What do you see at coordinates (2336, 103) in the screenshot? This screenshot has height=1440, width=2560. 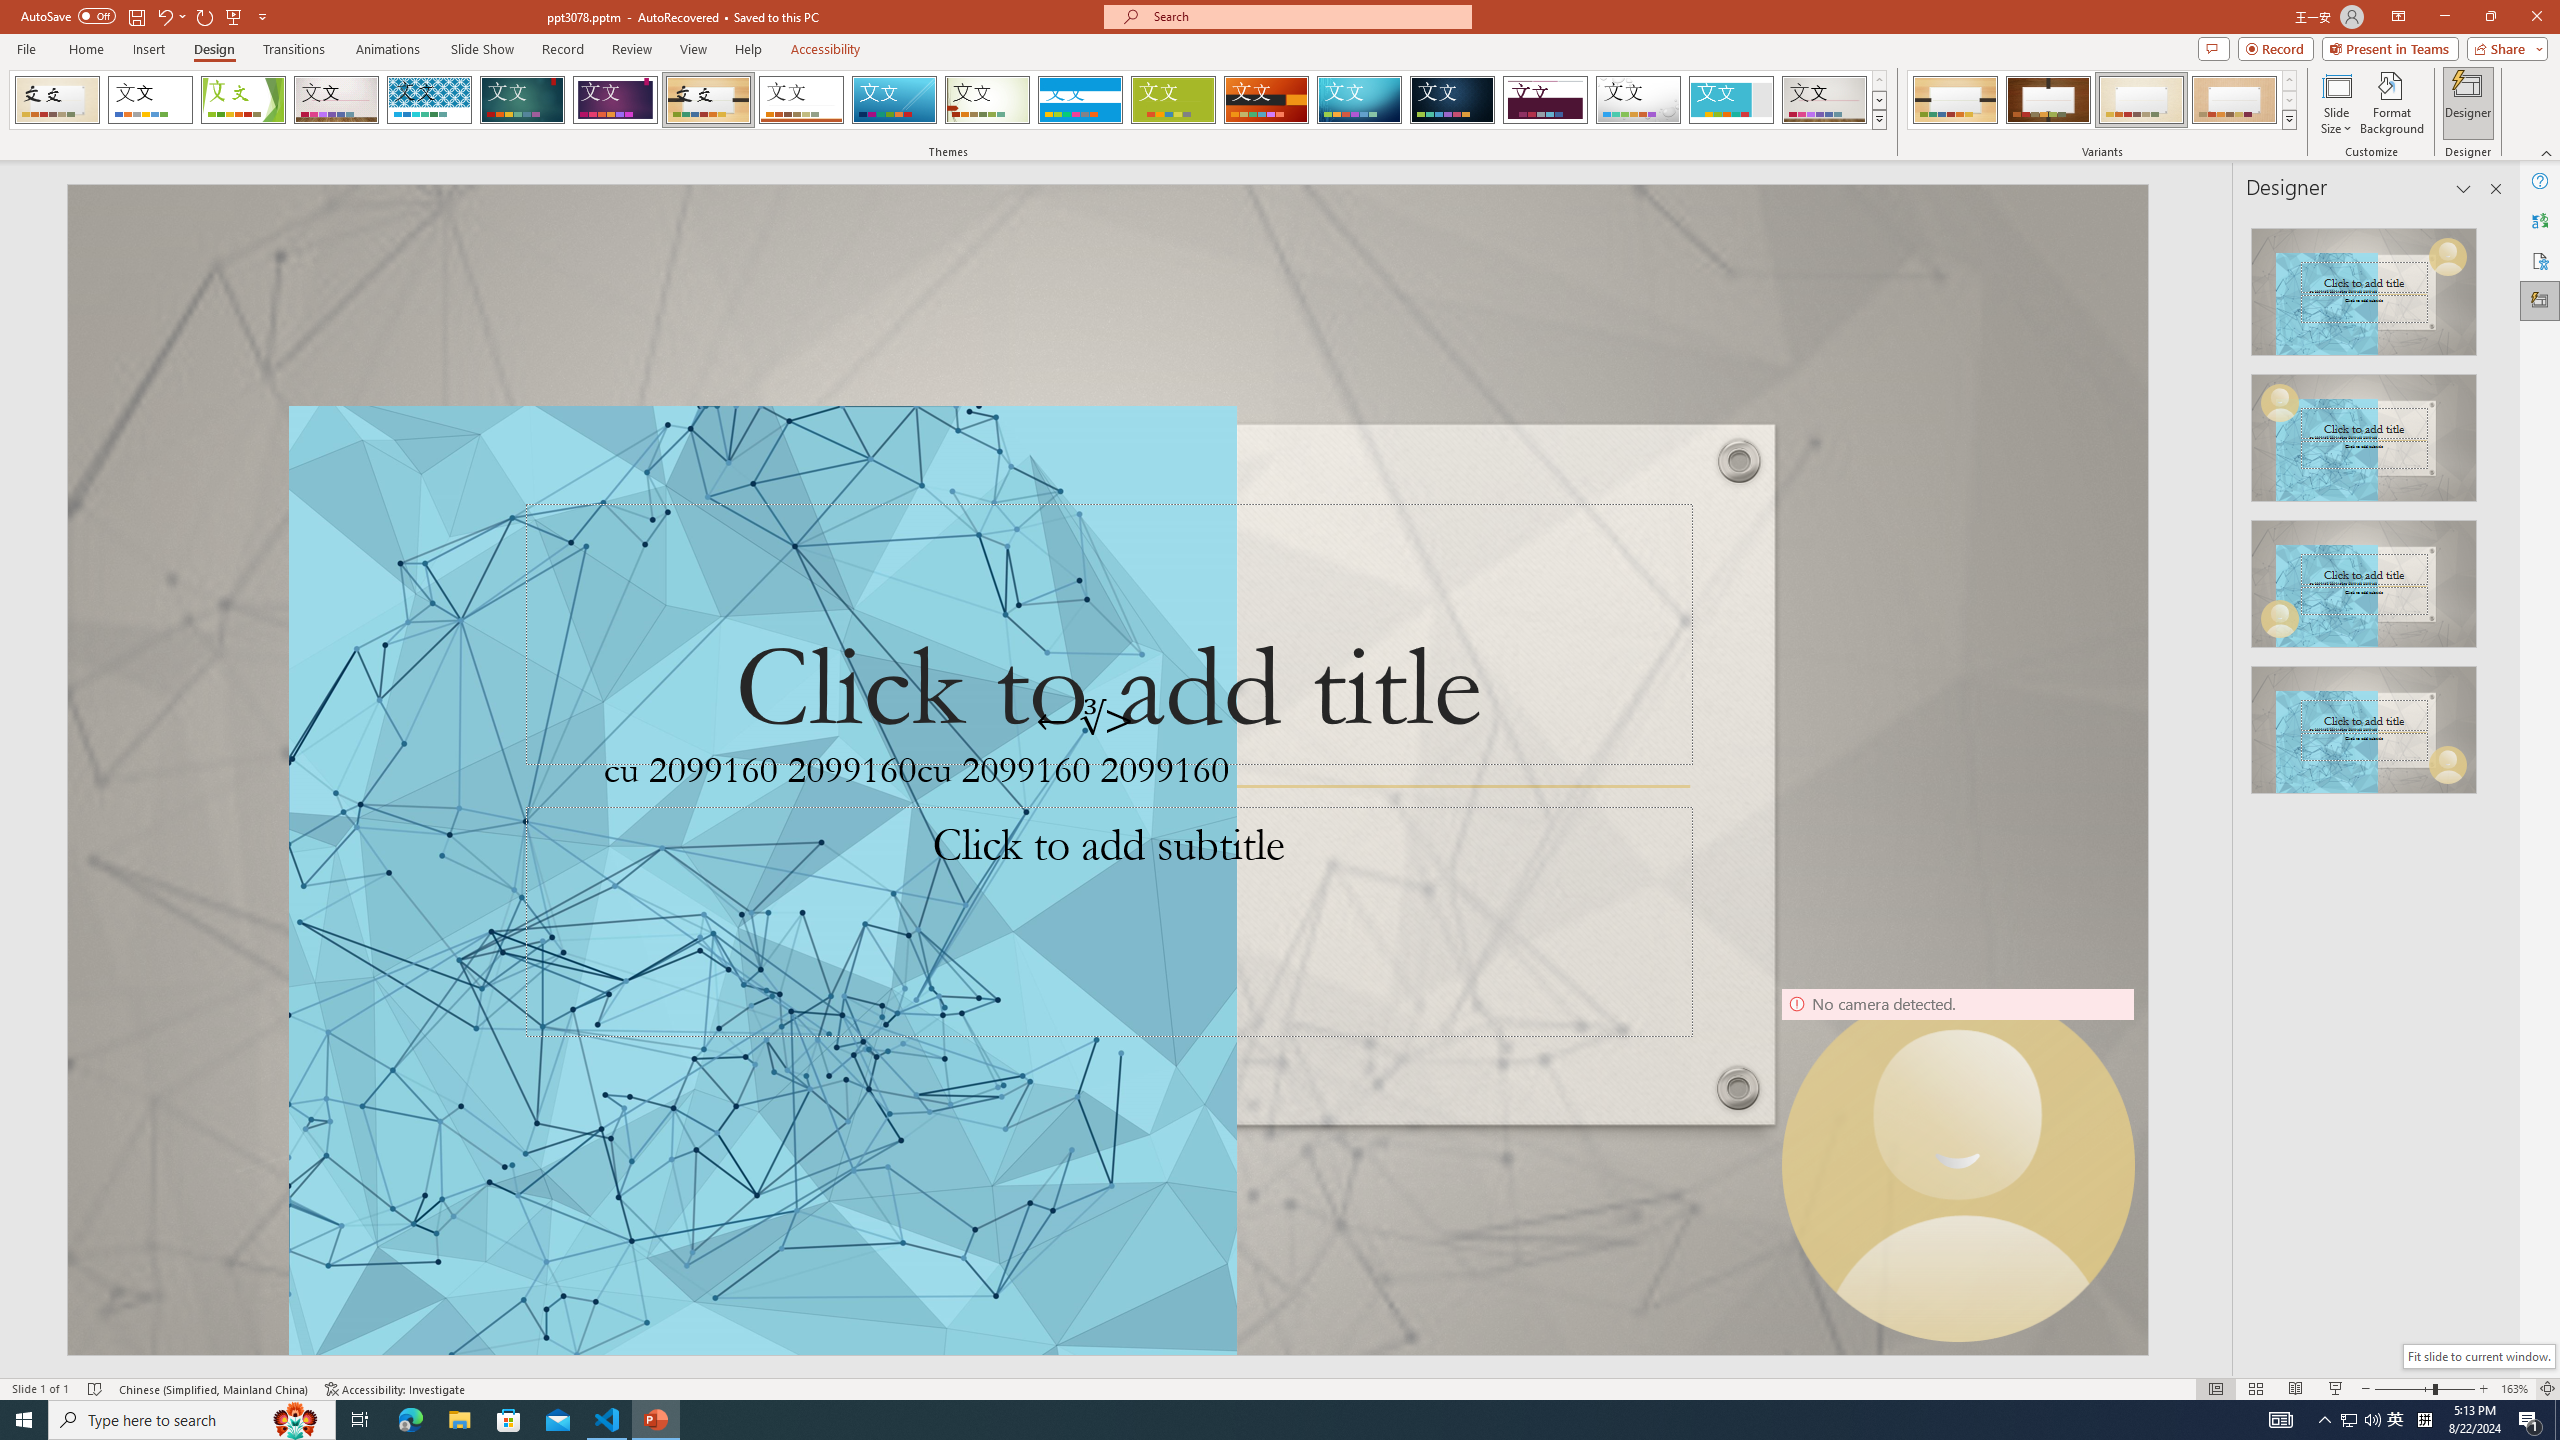 I see `Slide Size` at bounding box center [2336, 103].